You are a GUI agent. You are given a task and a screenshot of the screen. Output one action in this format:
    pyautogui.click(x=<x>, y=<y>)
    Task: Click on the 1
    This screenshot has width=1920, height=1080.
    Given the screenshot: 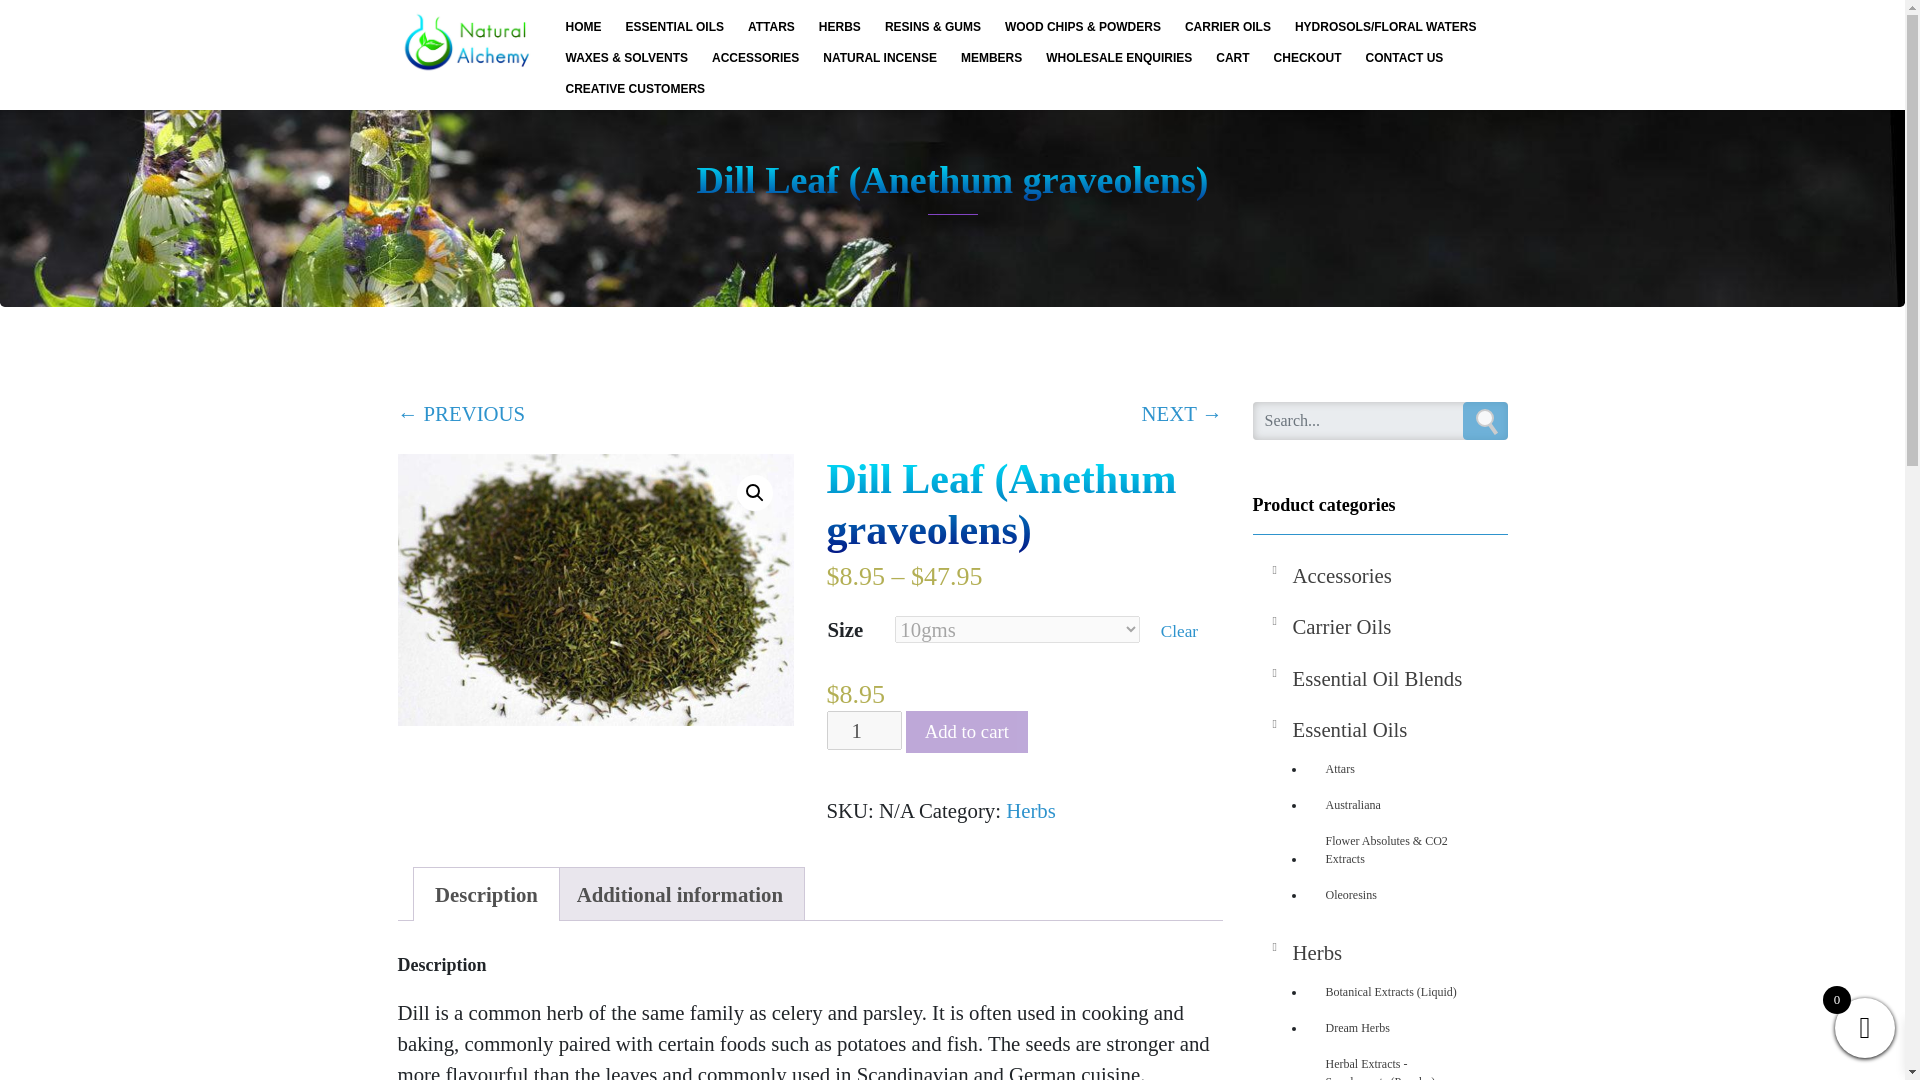 What is the action you would take?
    pyautogui.click(x=864, y=730)
    